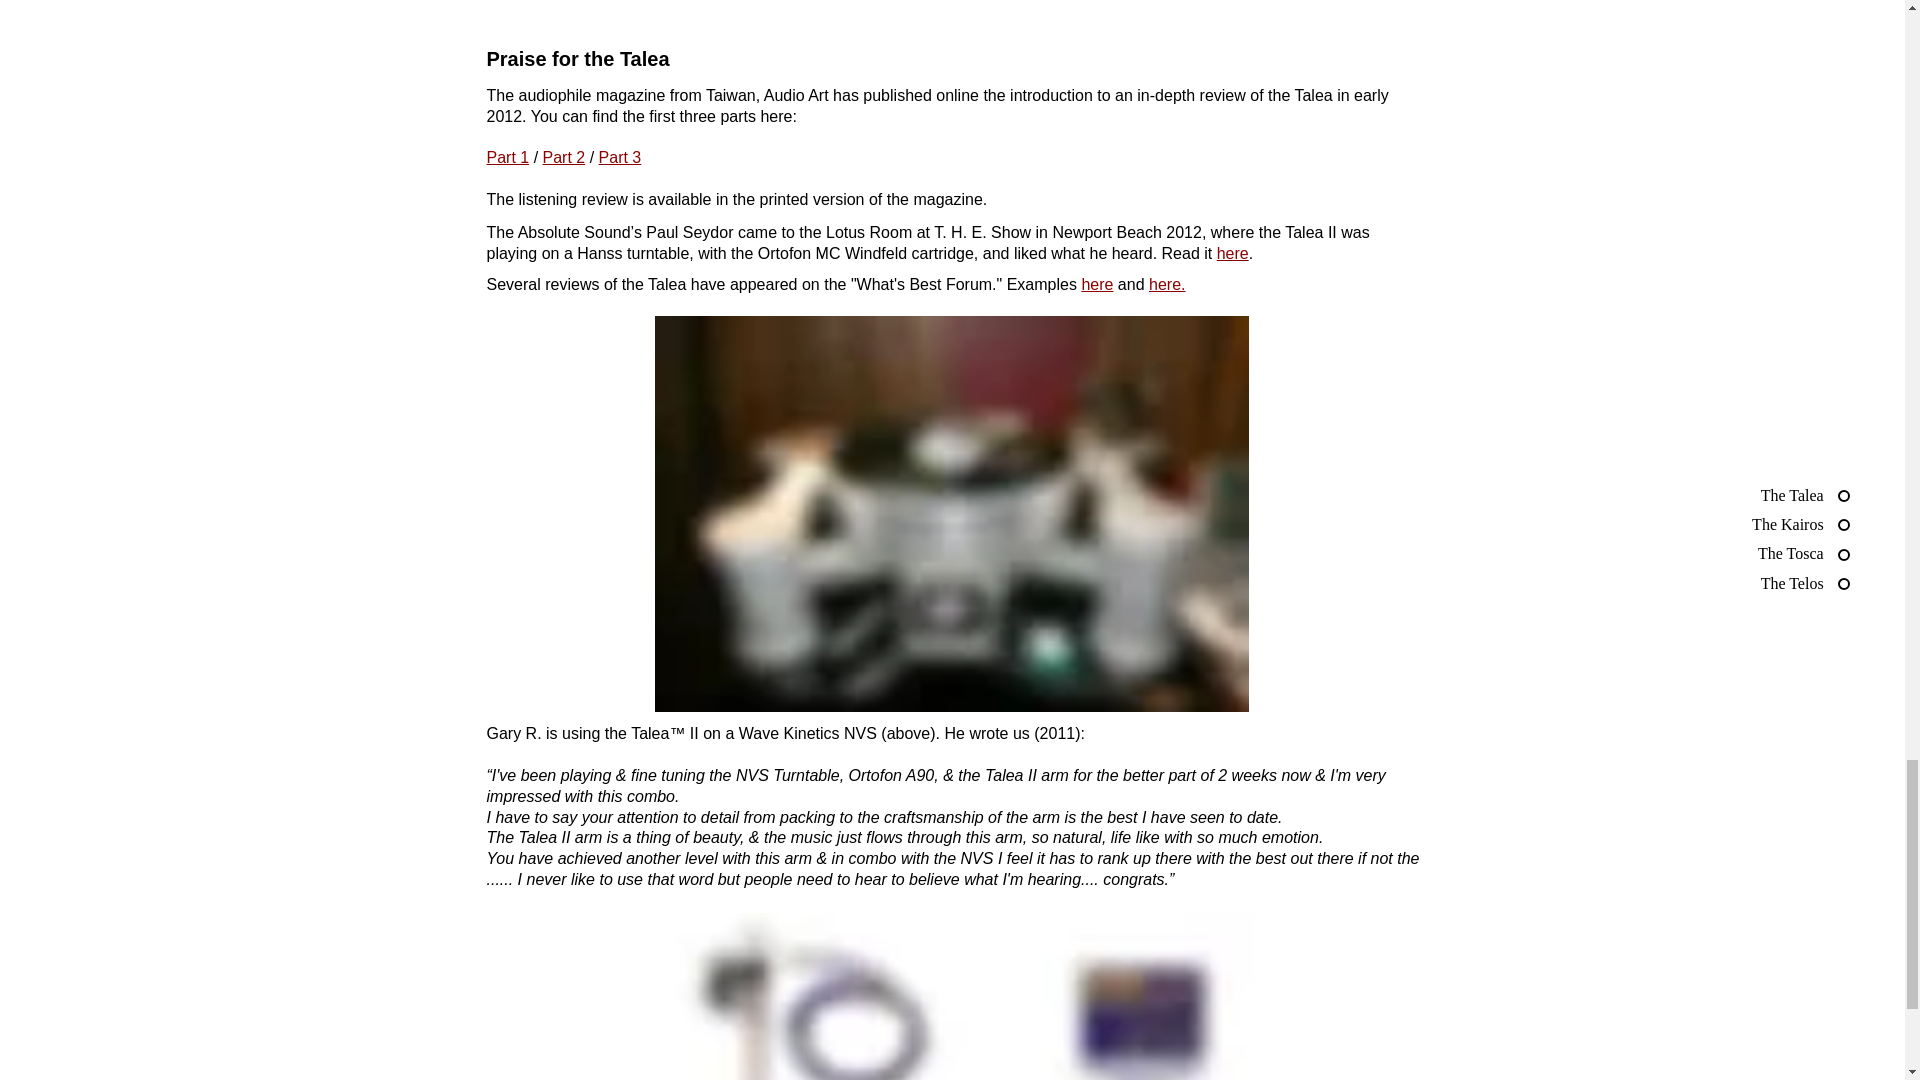 This screenshot has height=1080, width=1920. What do you see at coordinates (564, 158) in the screenshot?
I see `Part 2` at bounding box center [564, 158].